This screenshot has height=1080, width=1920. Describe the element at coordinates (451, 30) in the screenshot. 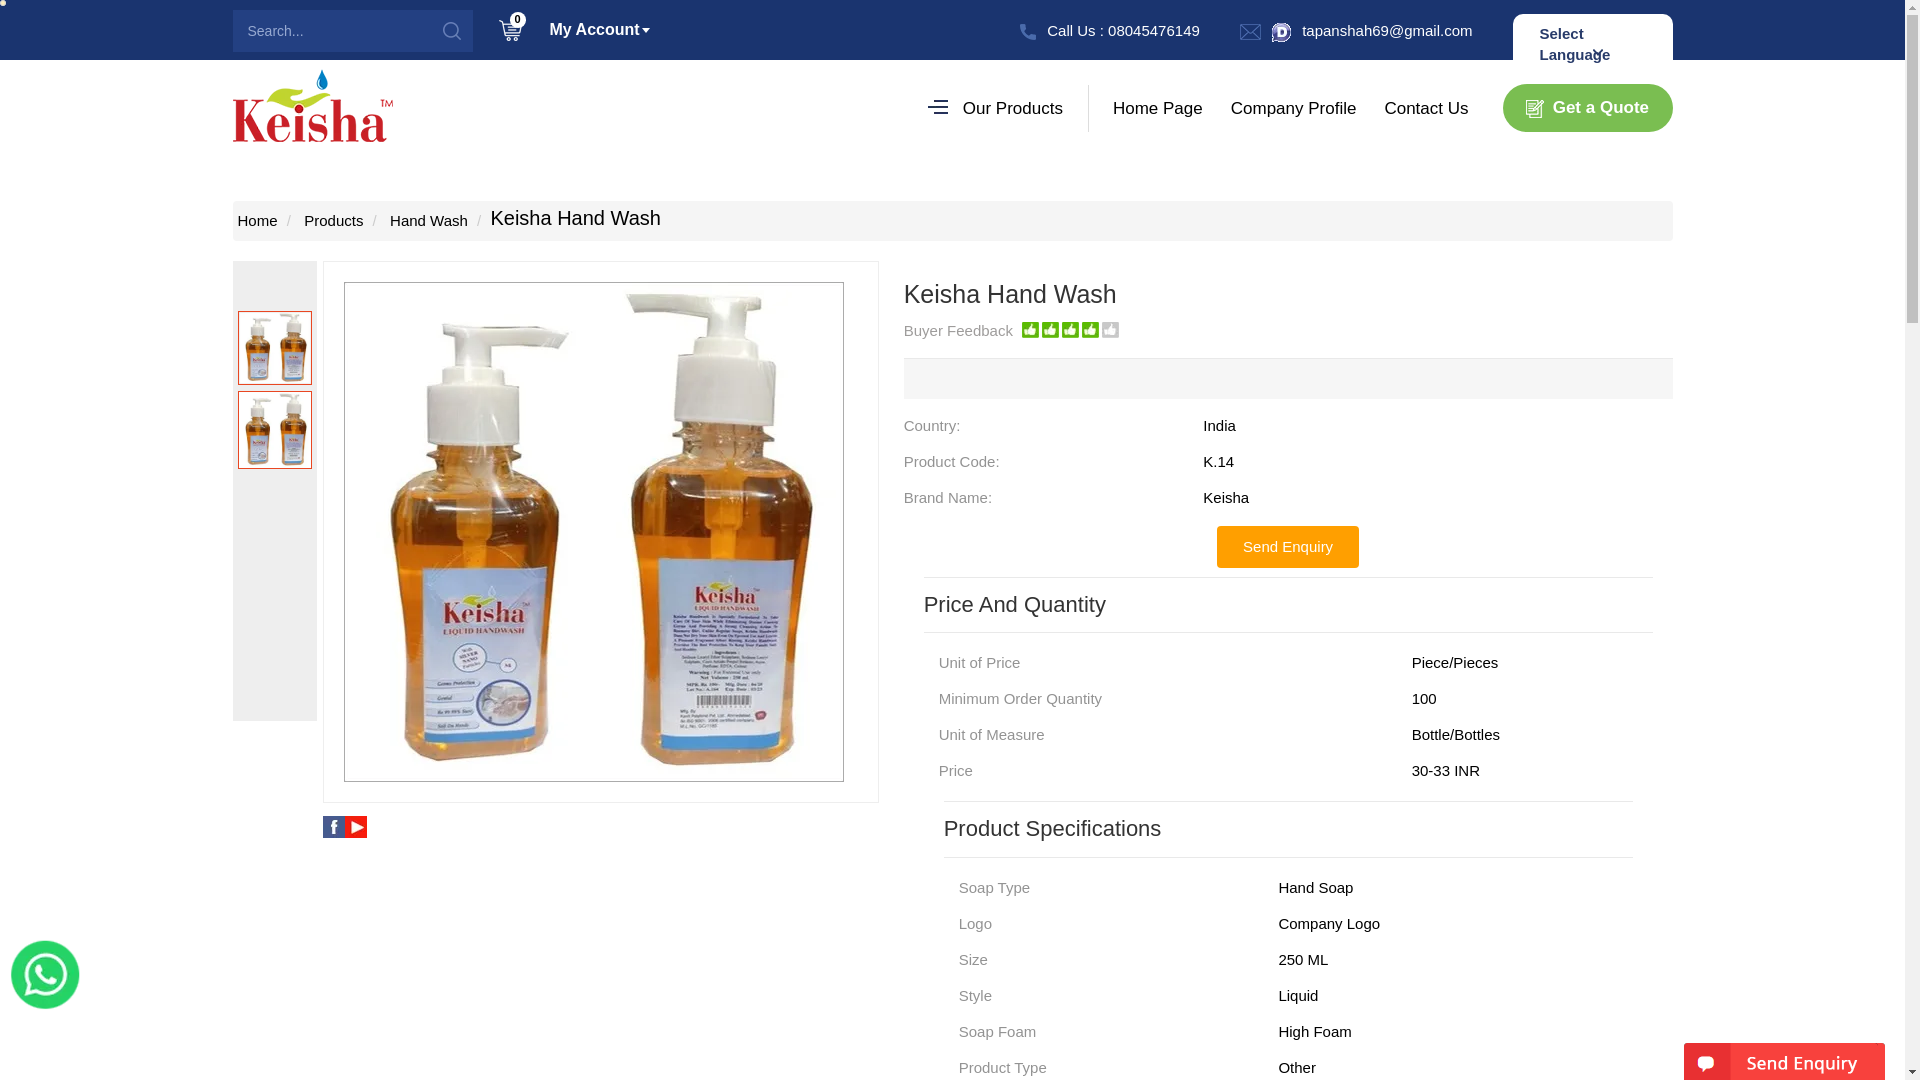

I see `submit` at that location.